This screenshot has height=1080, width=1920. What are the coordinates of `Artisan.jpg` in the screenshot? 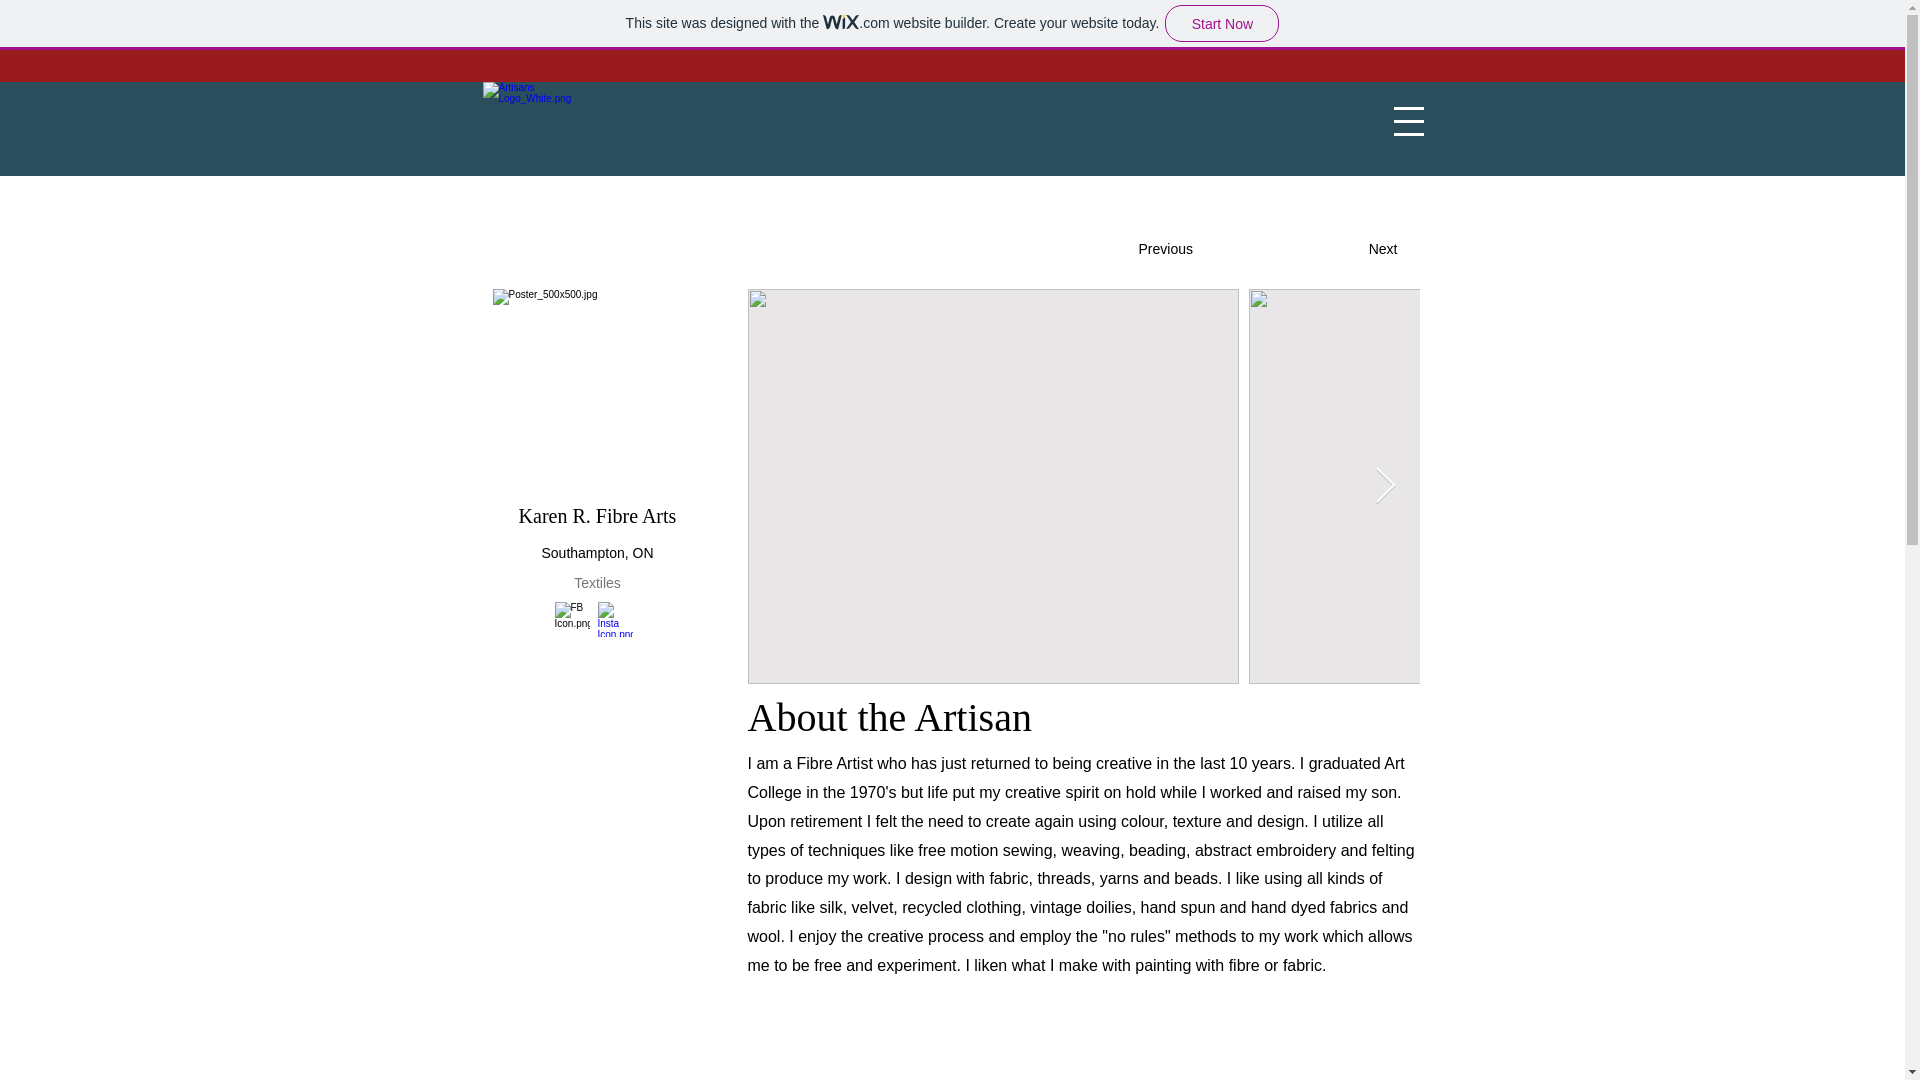 It's located at (596, 390).